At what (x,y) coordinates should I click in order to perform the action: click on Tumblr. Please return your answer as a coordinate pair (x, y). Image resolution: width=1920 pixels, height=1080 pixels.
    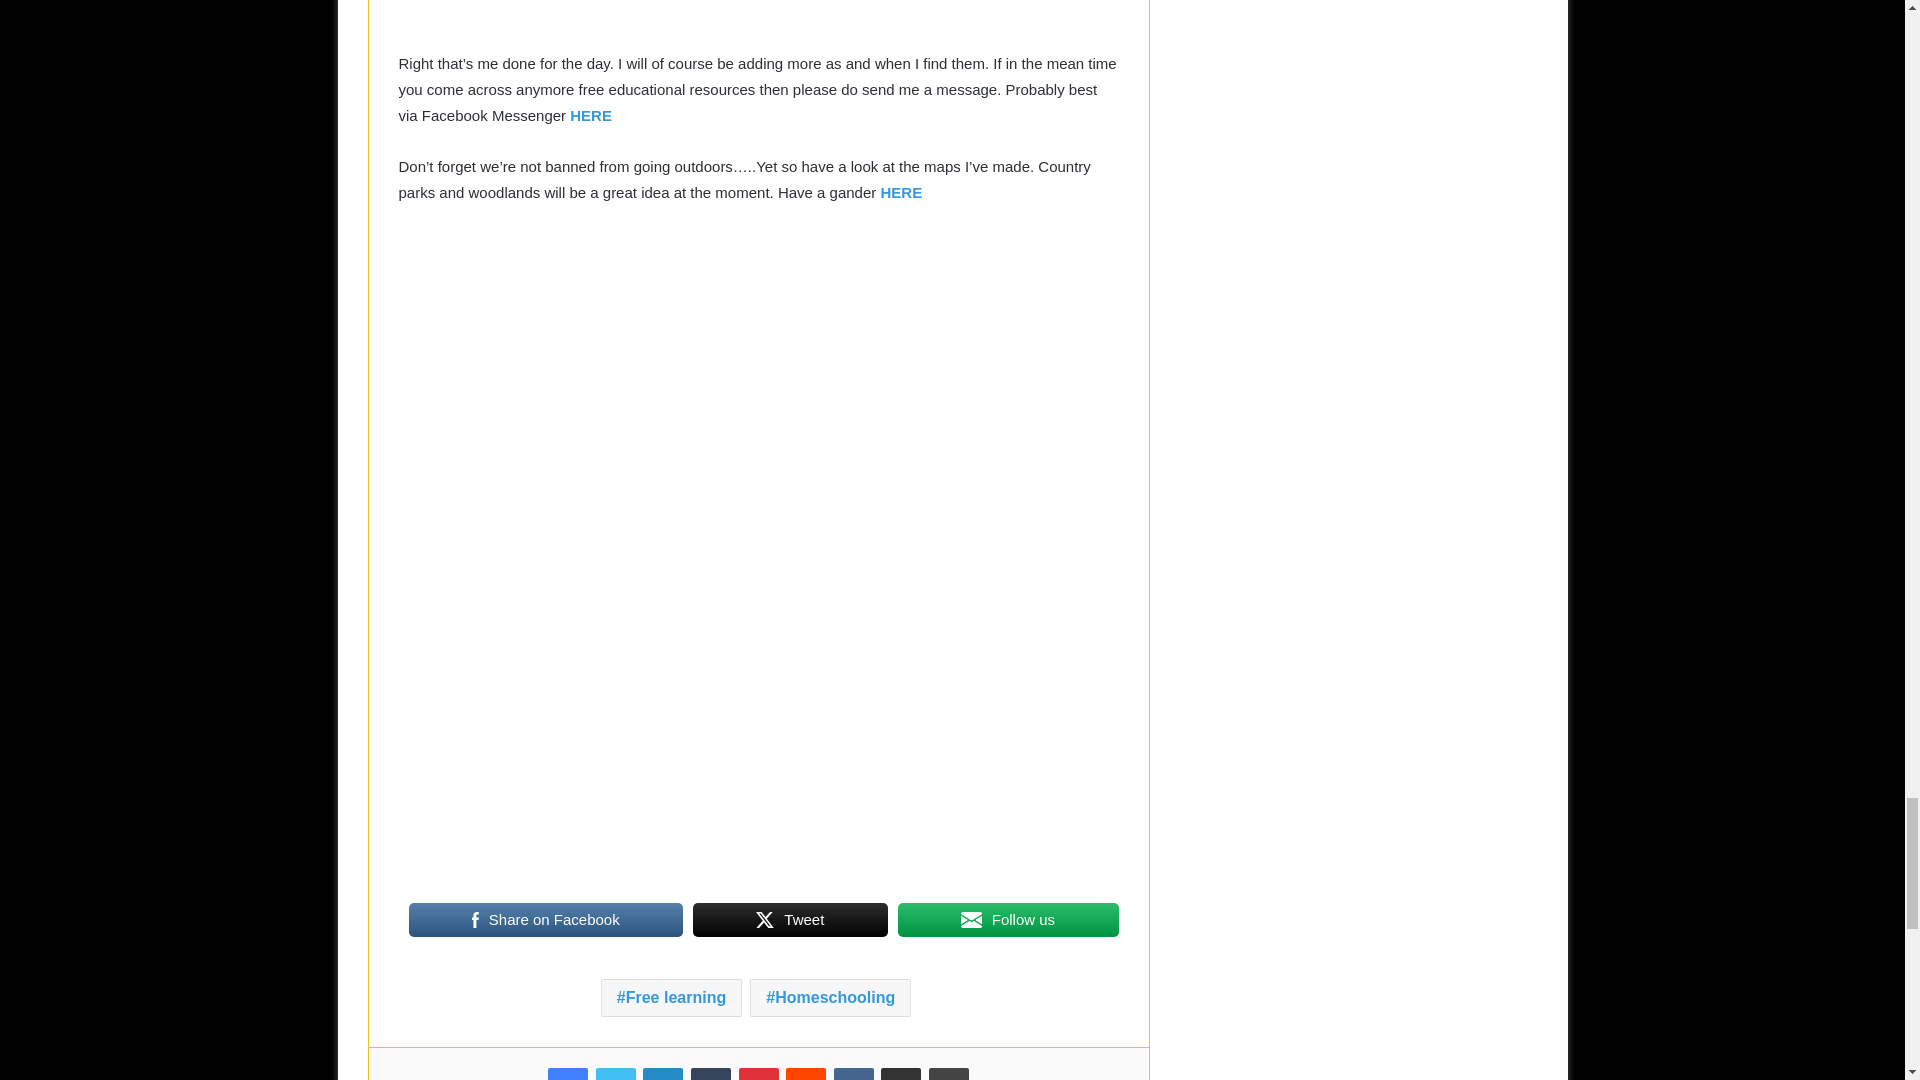
    Looking at the image, I should click on (711, 1074).